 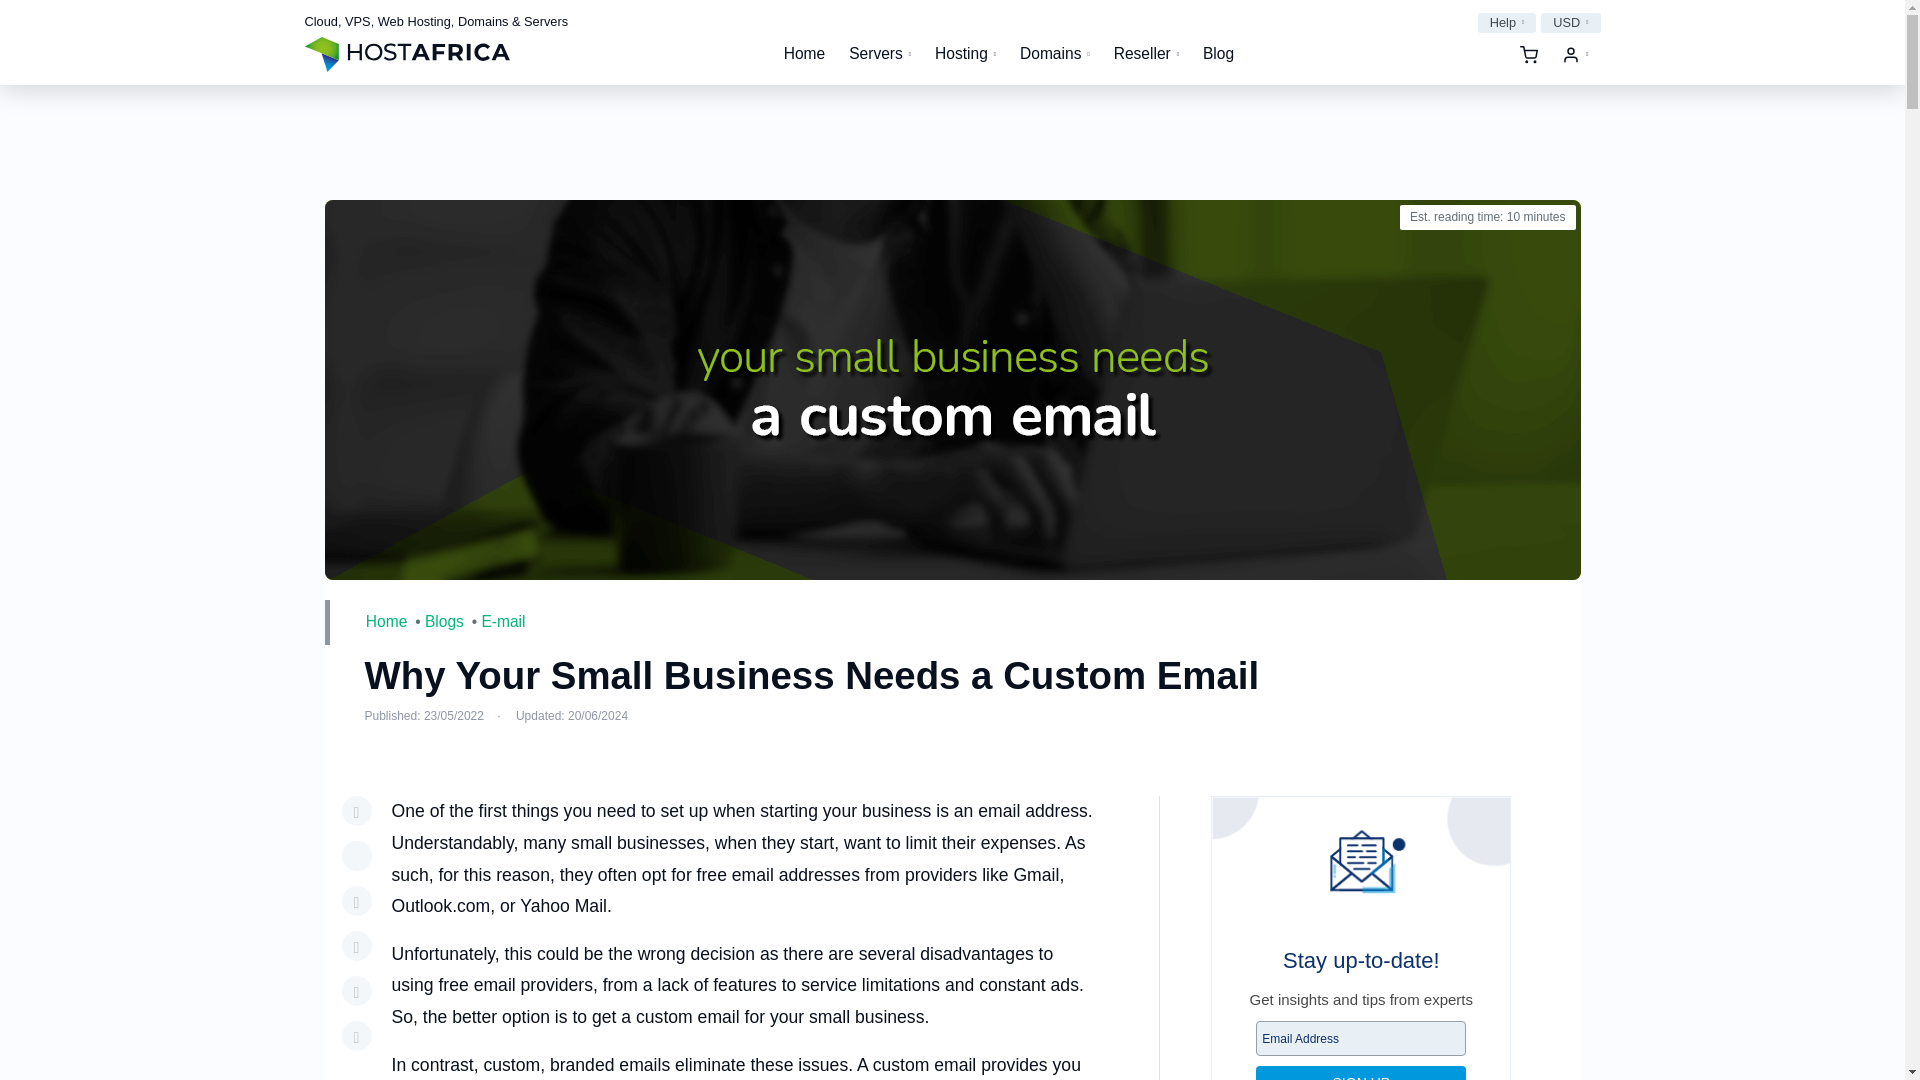 I want to click on WhatsApp, so click(x=356, y=990).